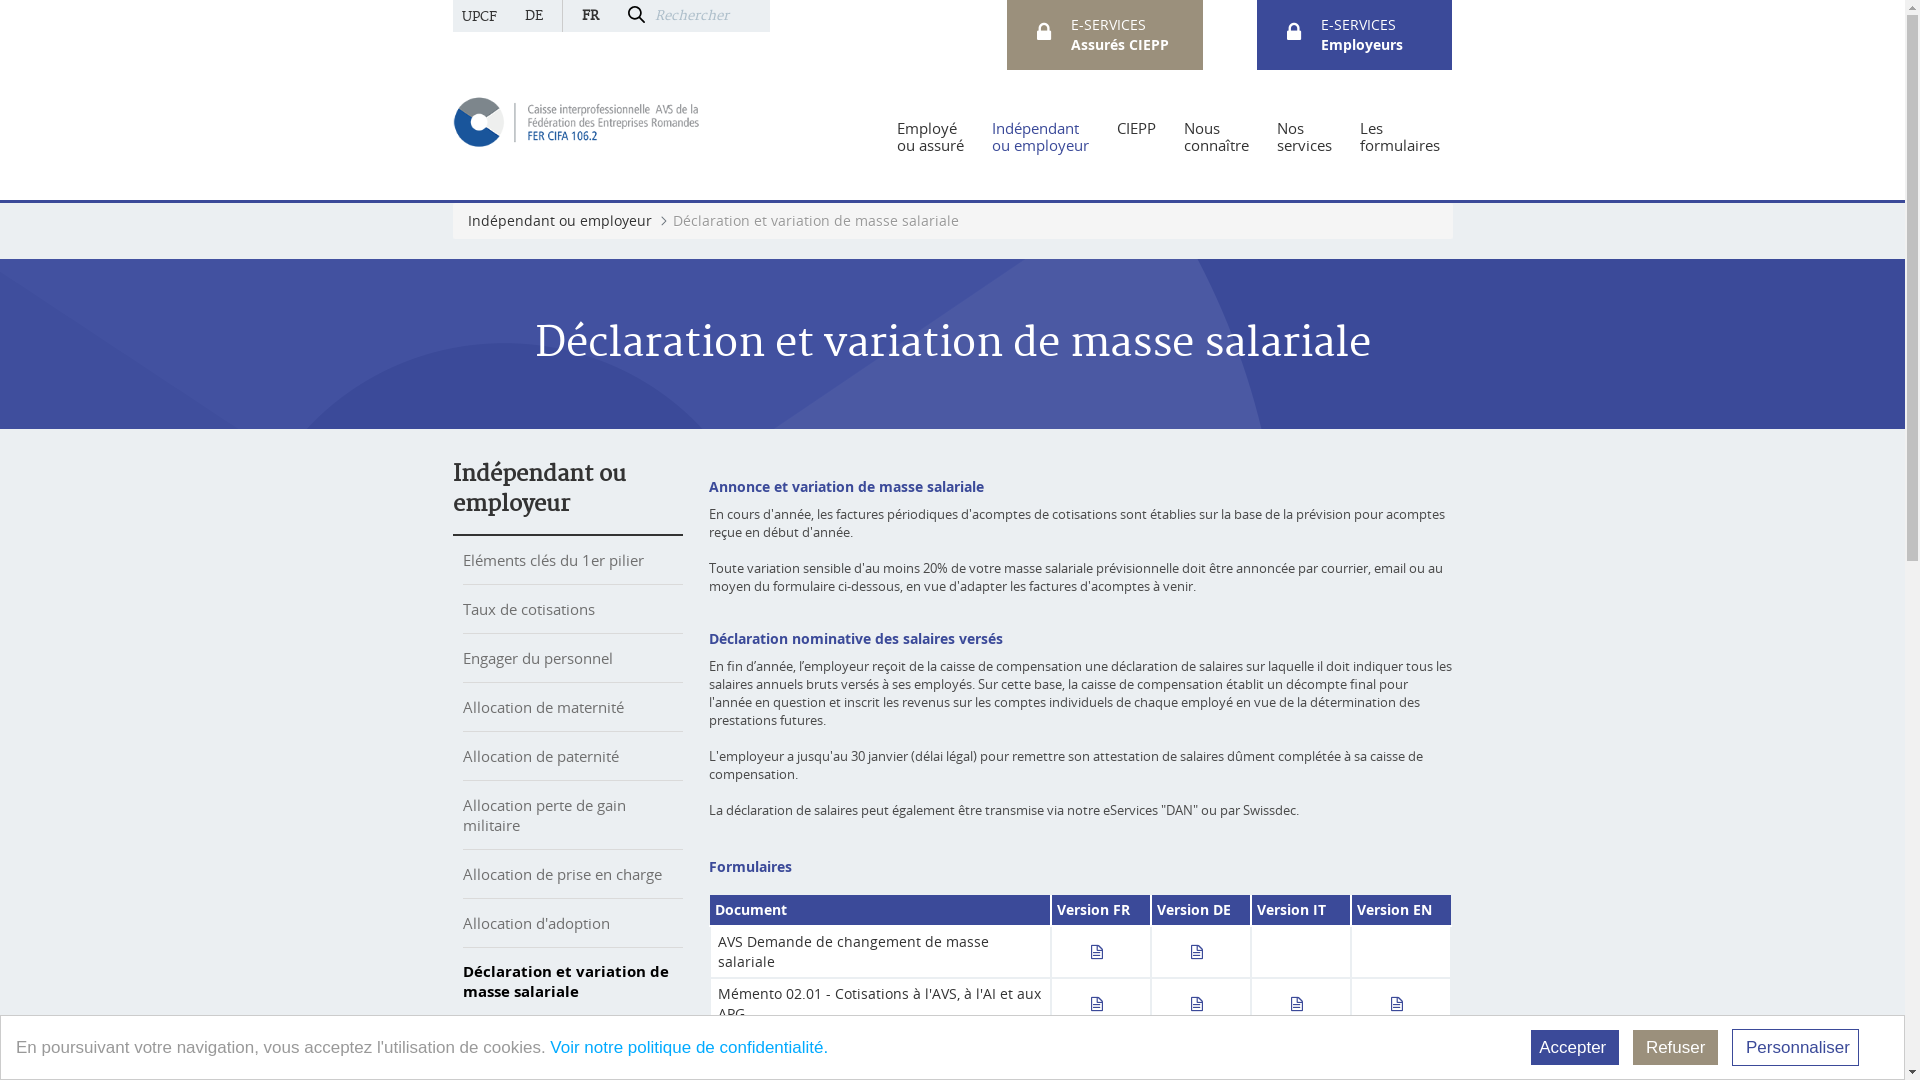 This screenshot has height=1080, width=1920. I want to click on CIEPP
 , so click(1136, 137).